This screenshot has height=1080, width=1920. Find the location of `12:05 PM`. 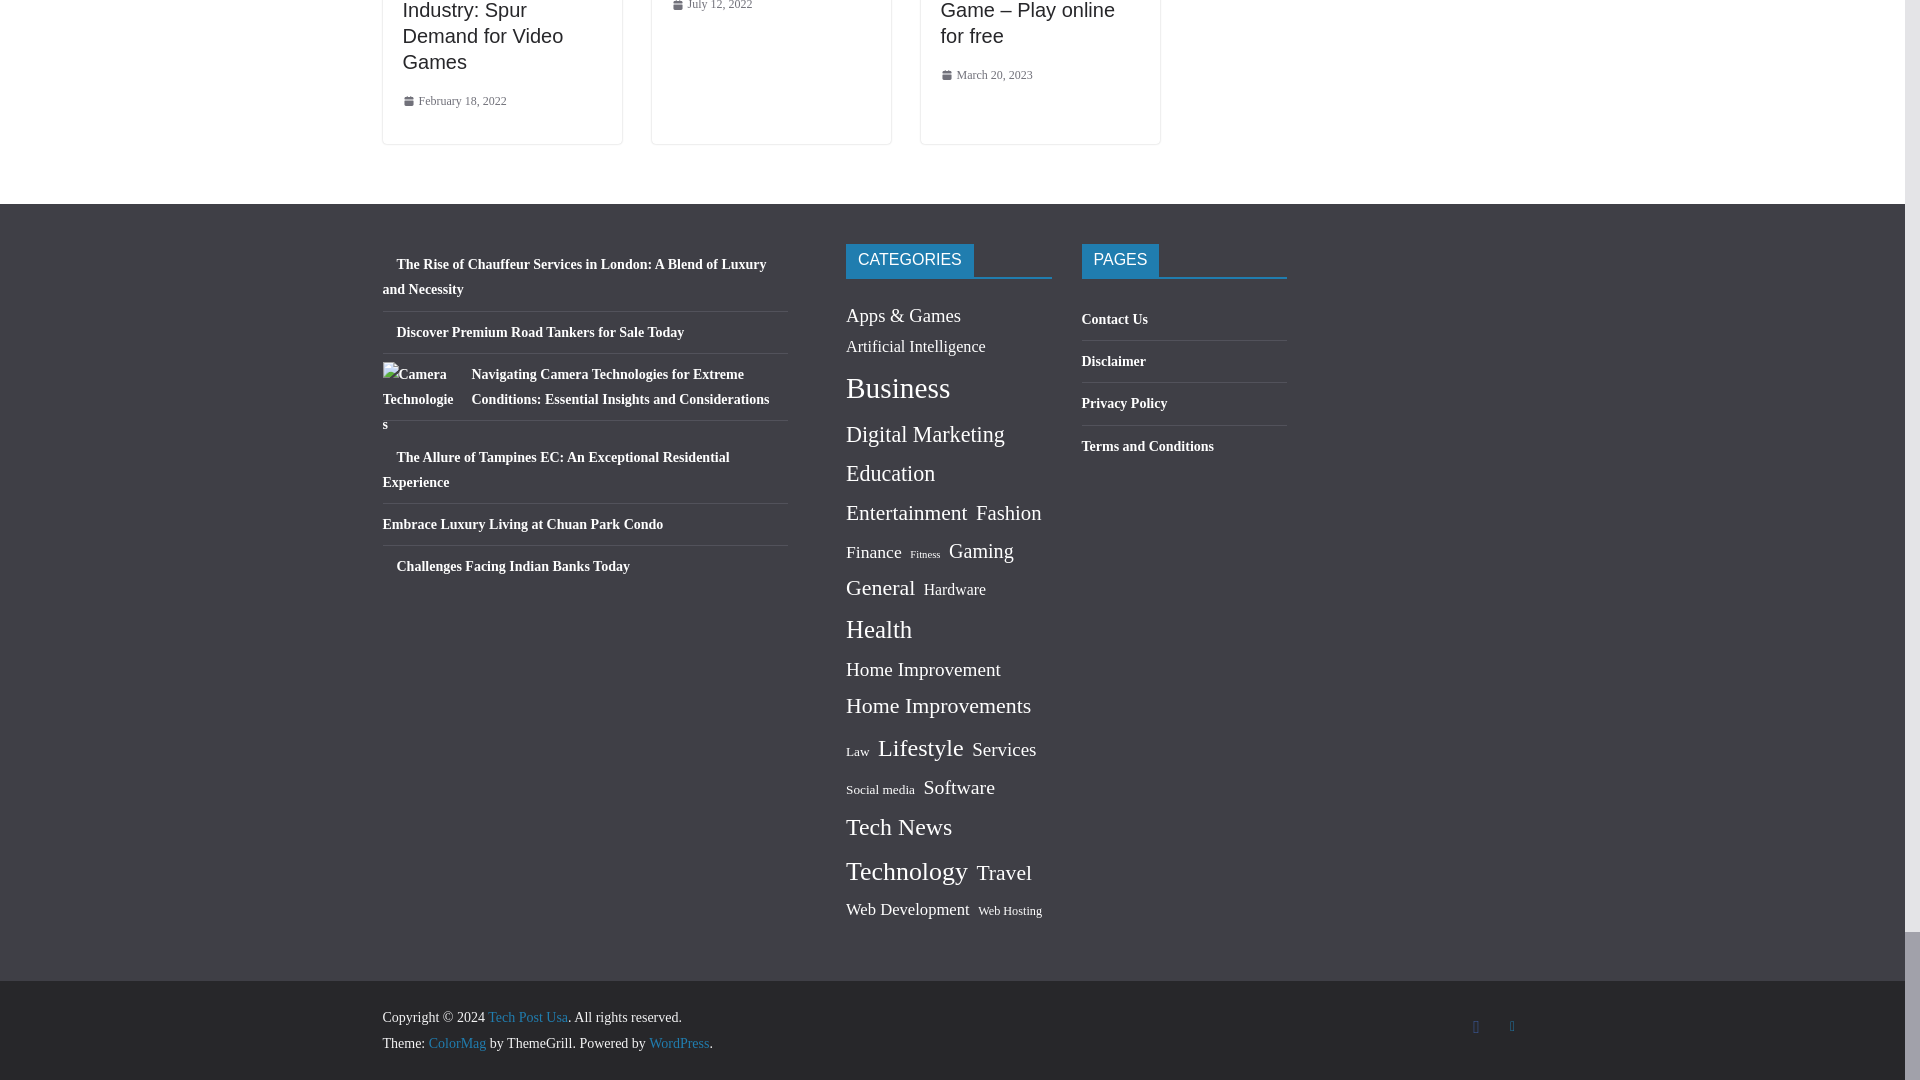

12:05 PM is located at coordinates (712, 8).